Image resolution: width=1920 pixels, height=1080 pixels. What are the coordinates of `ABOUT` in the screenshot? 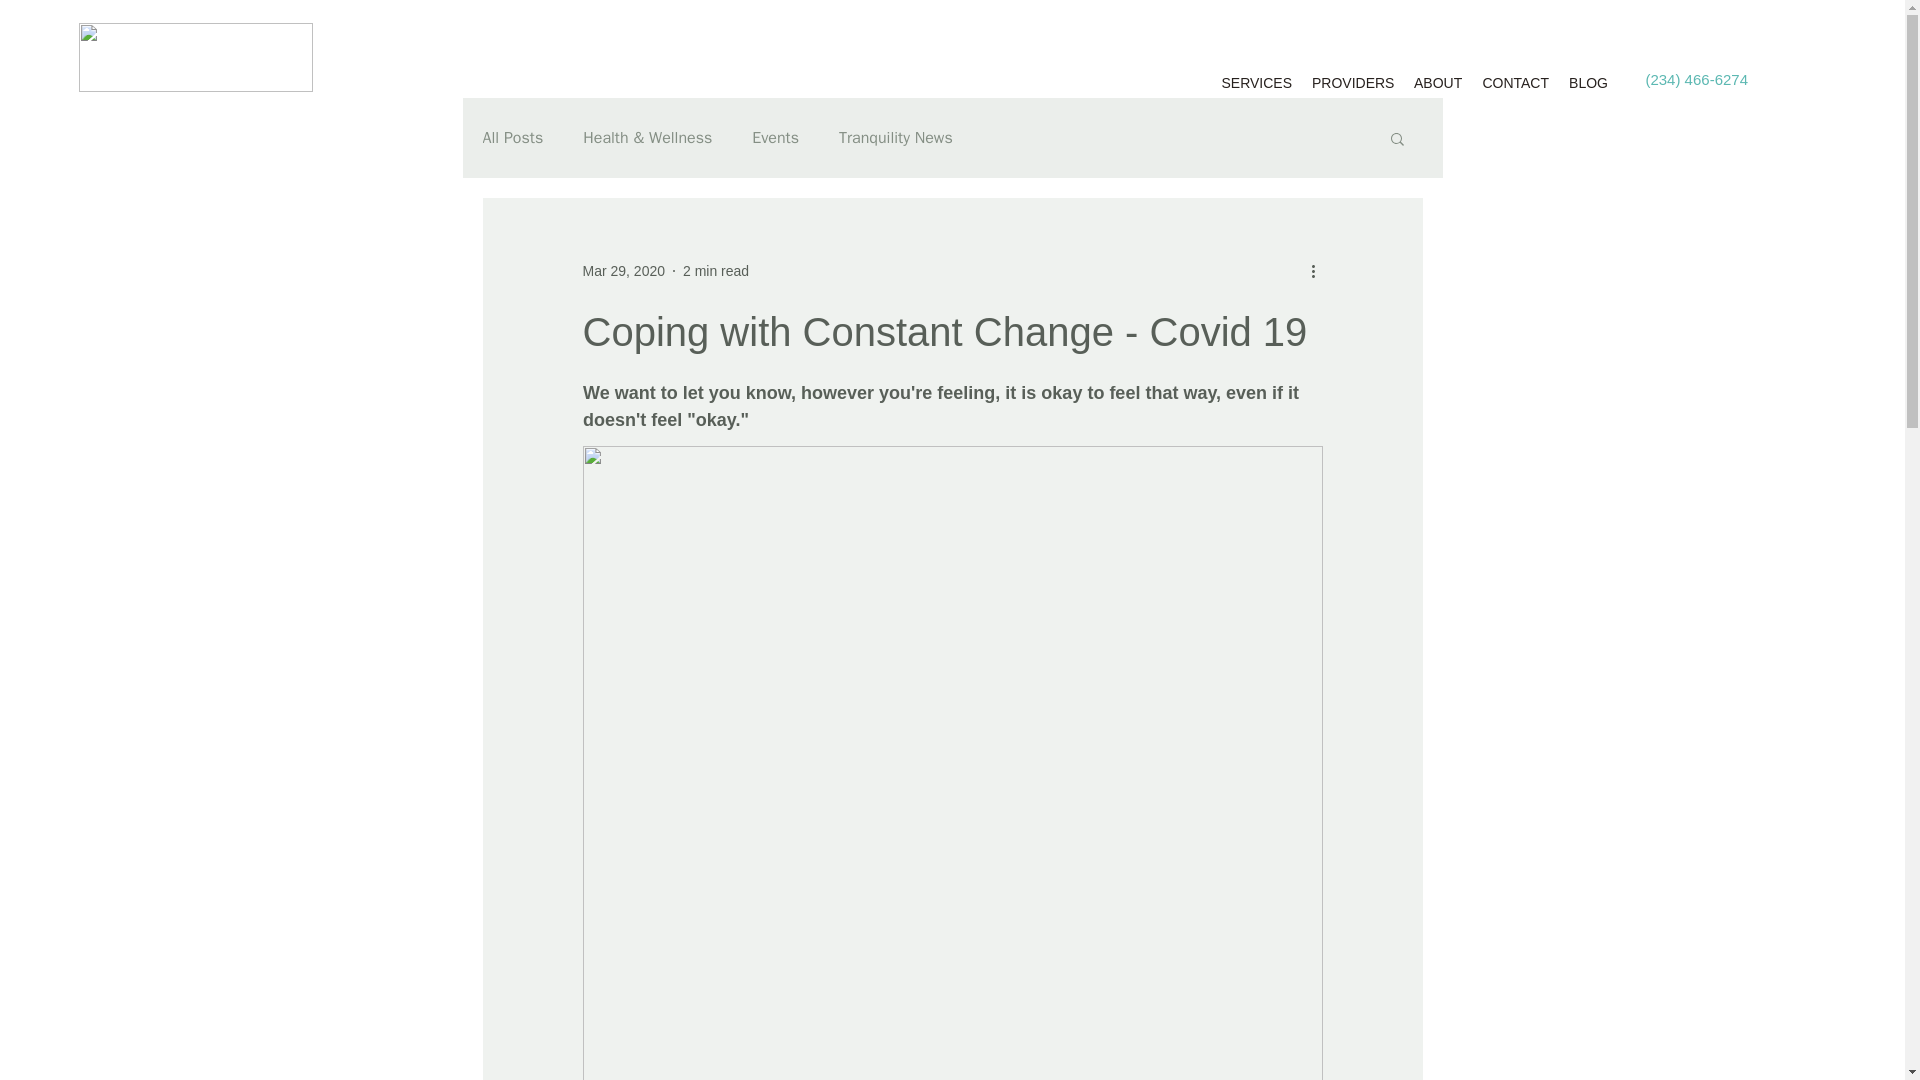 It's located at (1438, 83).